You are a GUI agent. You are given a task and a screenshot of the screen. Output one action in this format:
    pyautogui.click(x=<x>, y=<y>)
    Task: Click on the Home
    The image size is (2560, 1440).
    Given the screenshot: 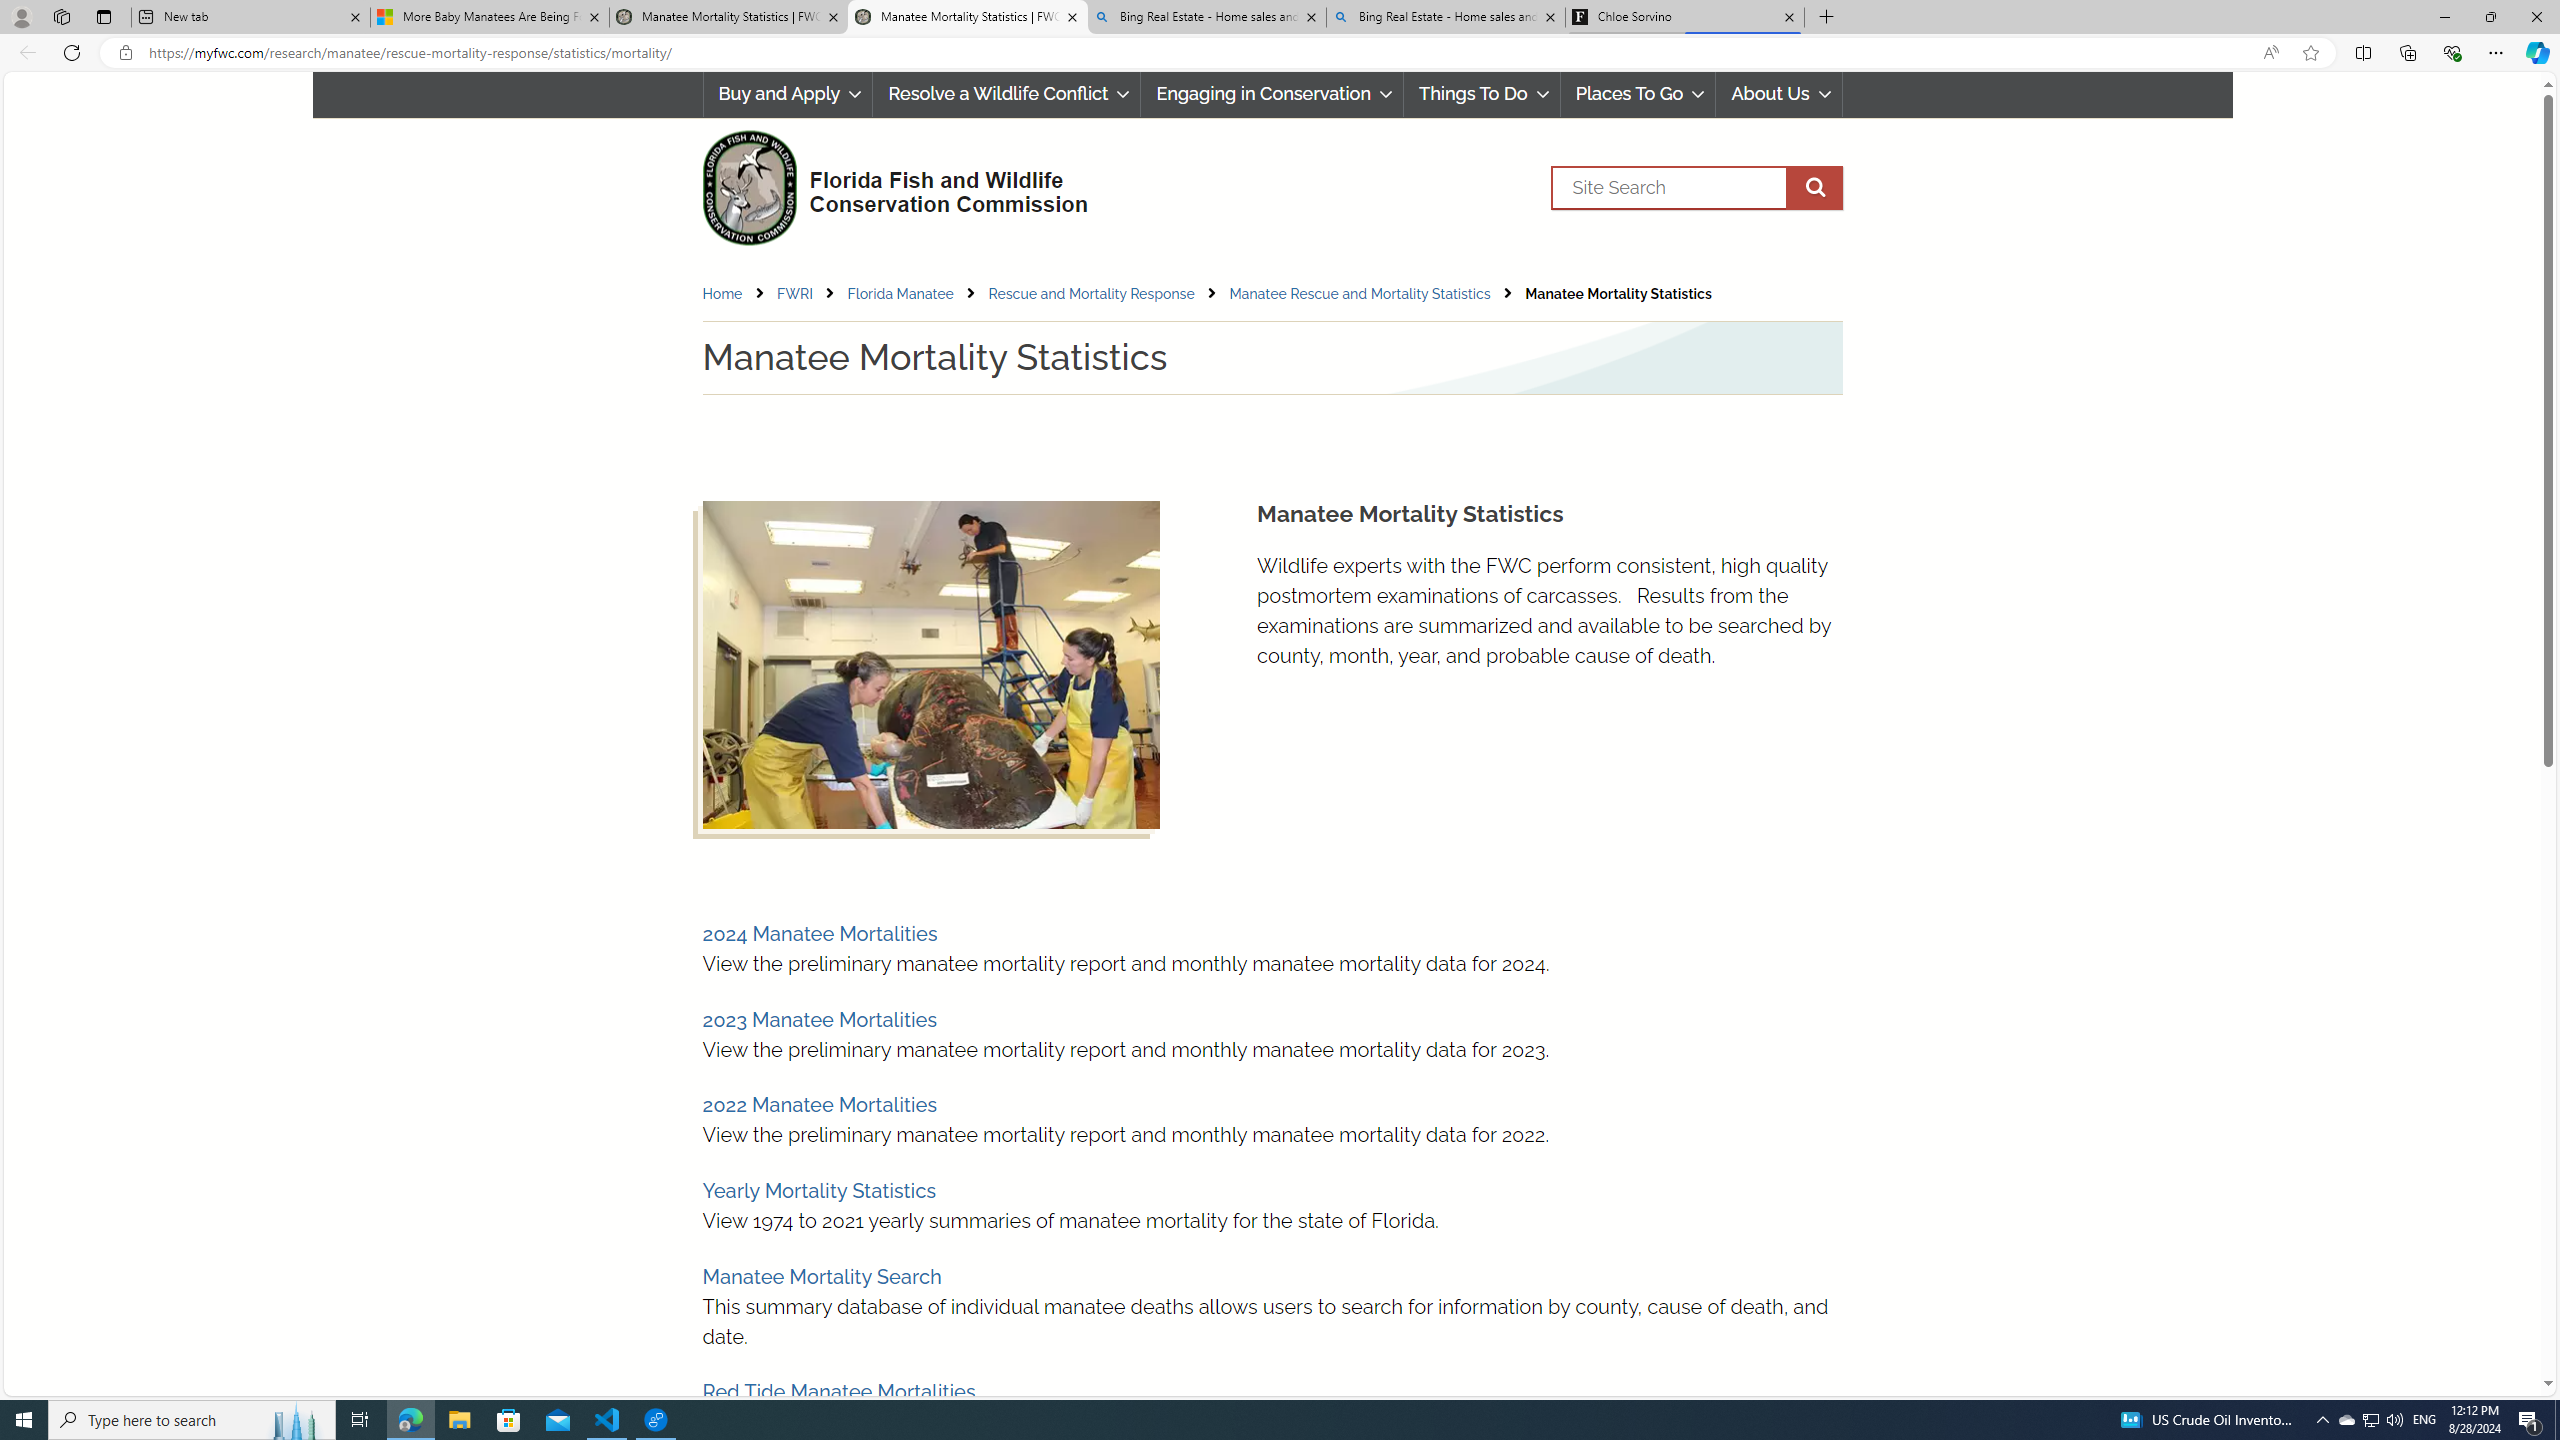 What is the action you would take?
    pyautogui.click(x=722, y=294)
    